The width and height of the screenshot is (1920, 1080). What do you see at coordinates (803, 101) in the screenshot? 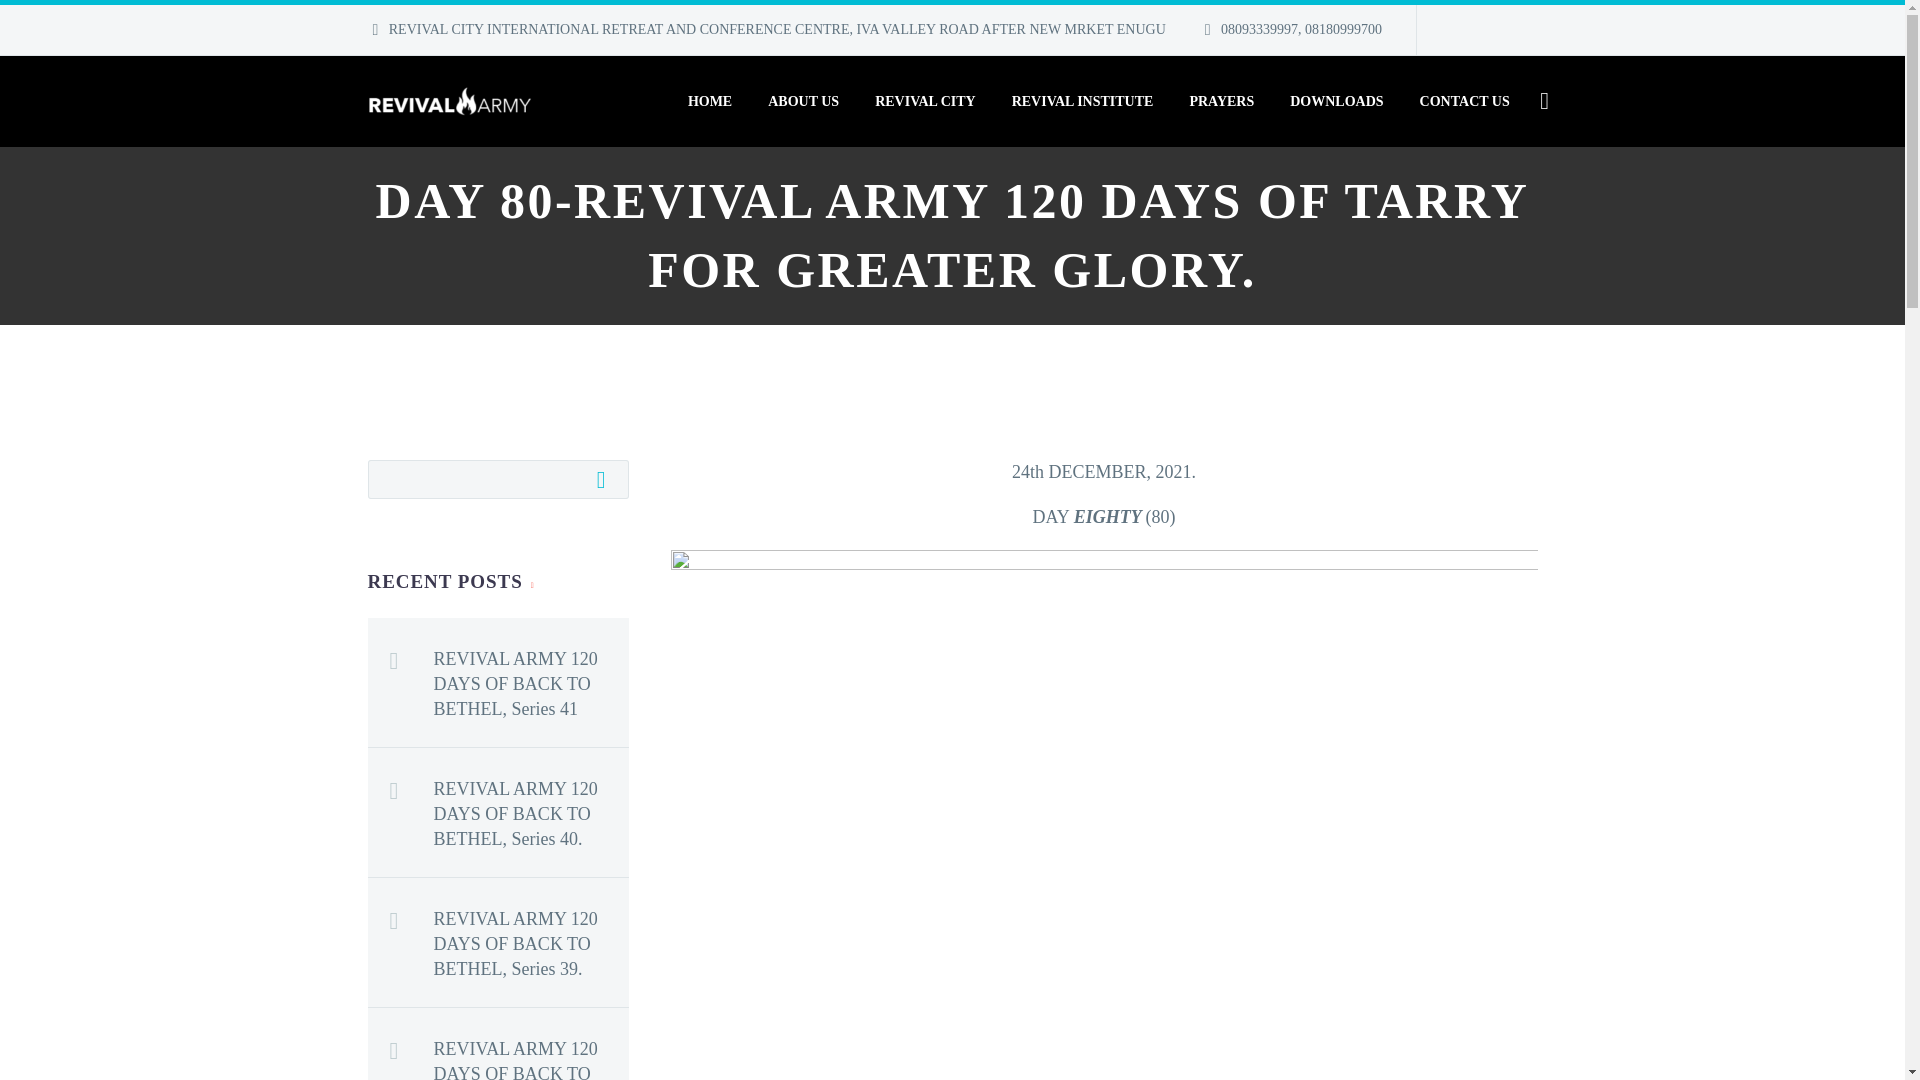
I see `ABOUT US` at bounding box center [803, 101].